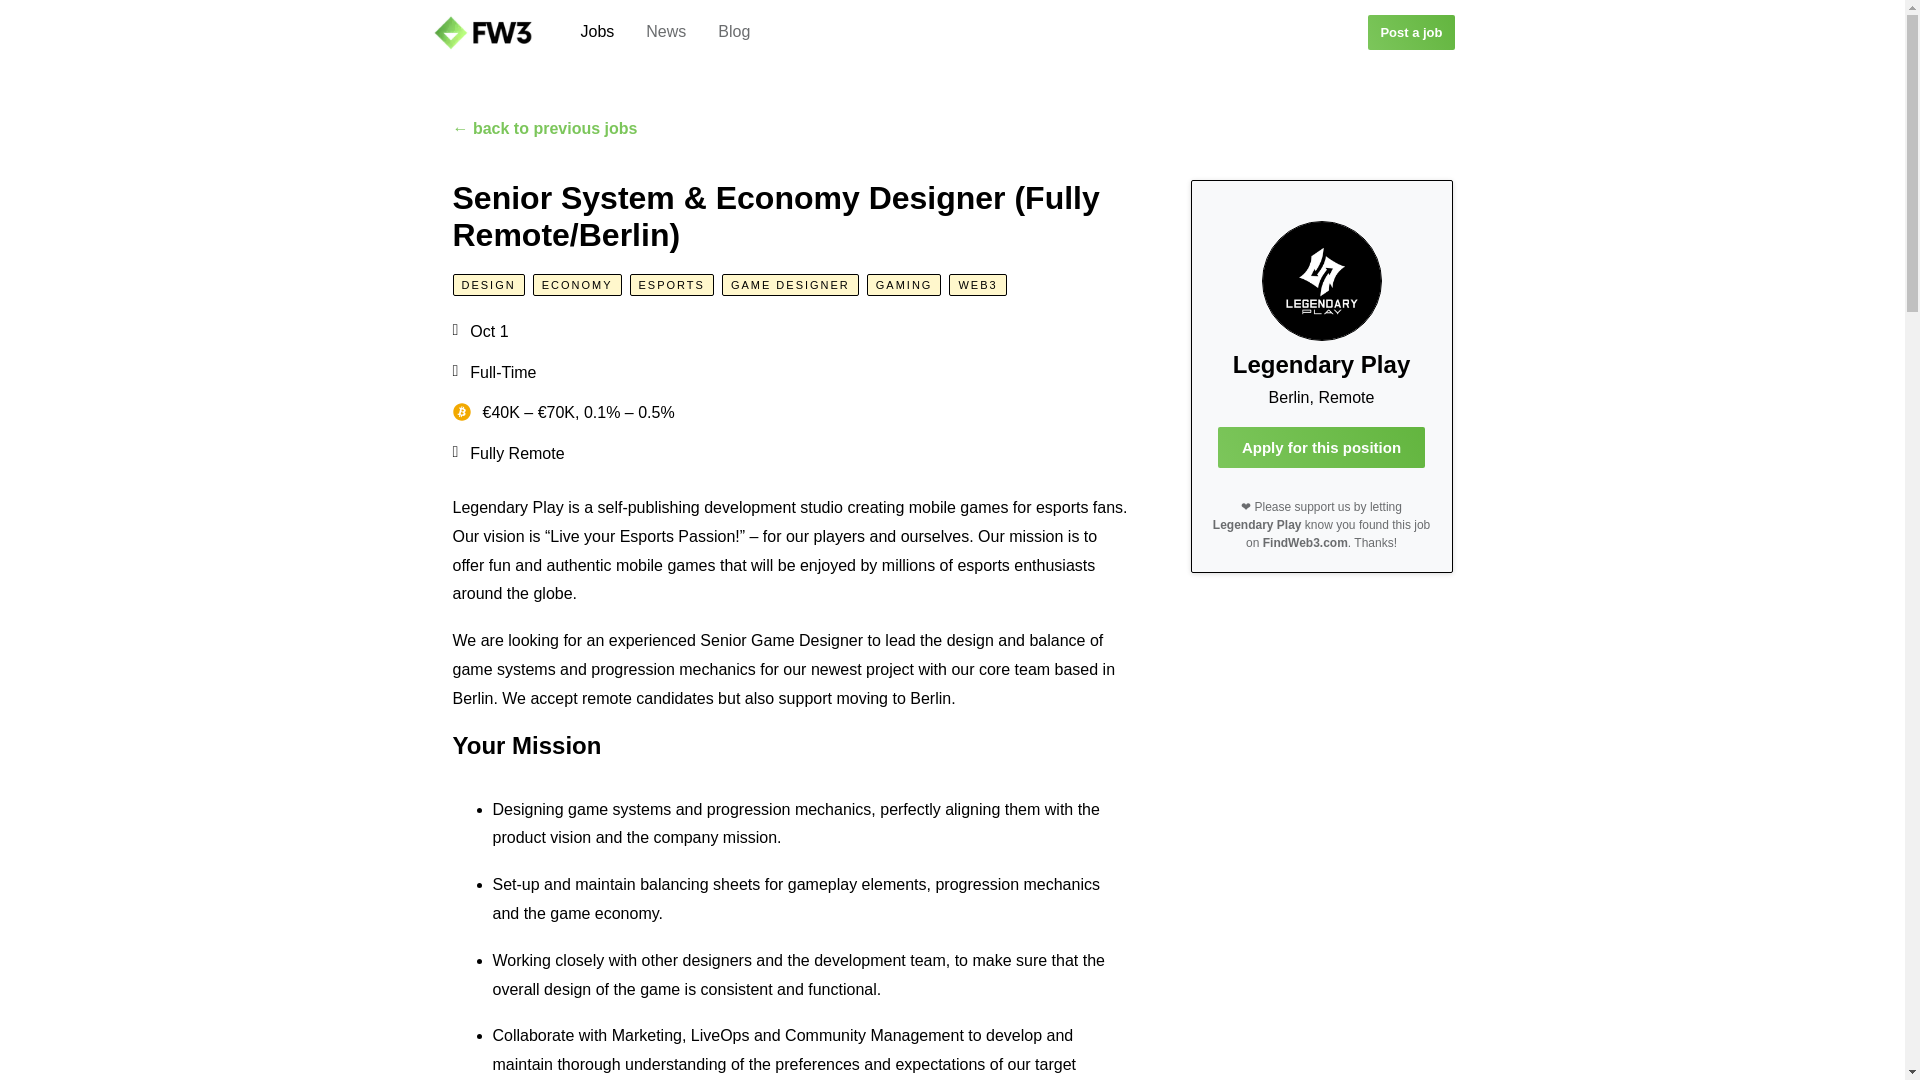 The height and width of the screenshot is (1080, 1920). Describe the element at coordinates (672, 284) in the screenshot. I see `ESPORTS` at that location.